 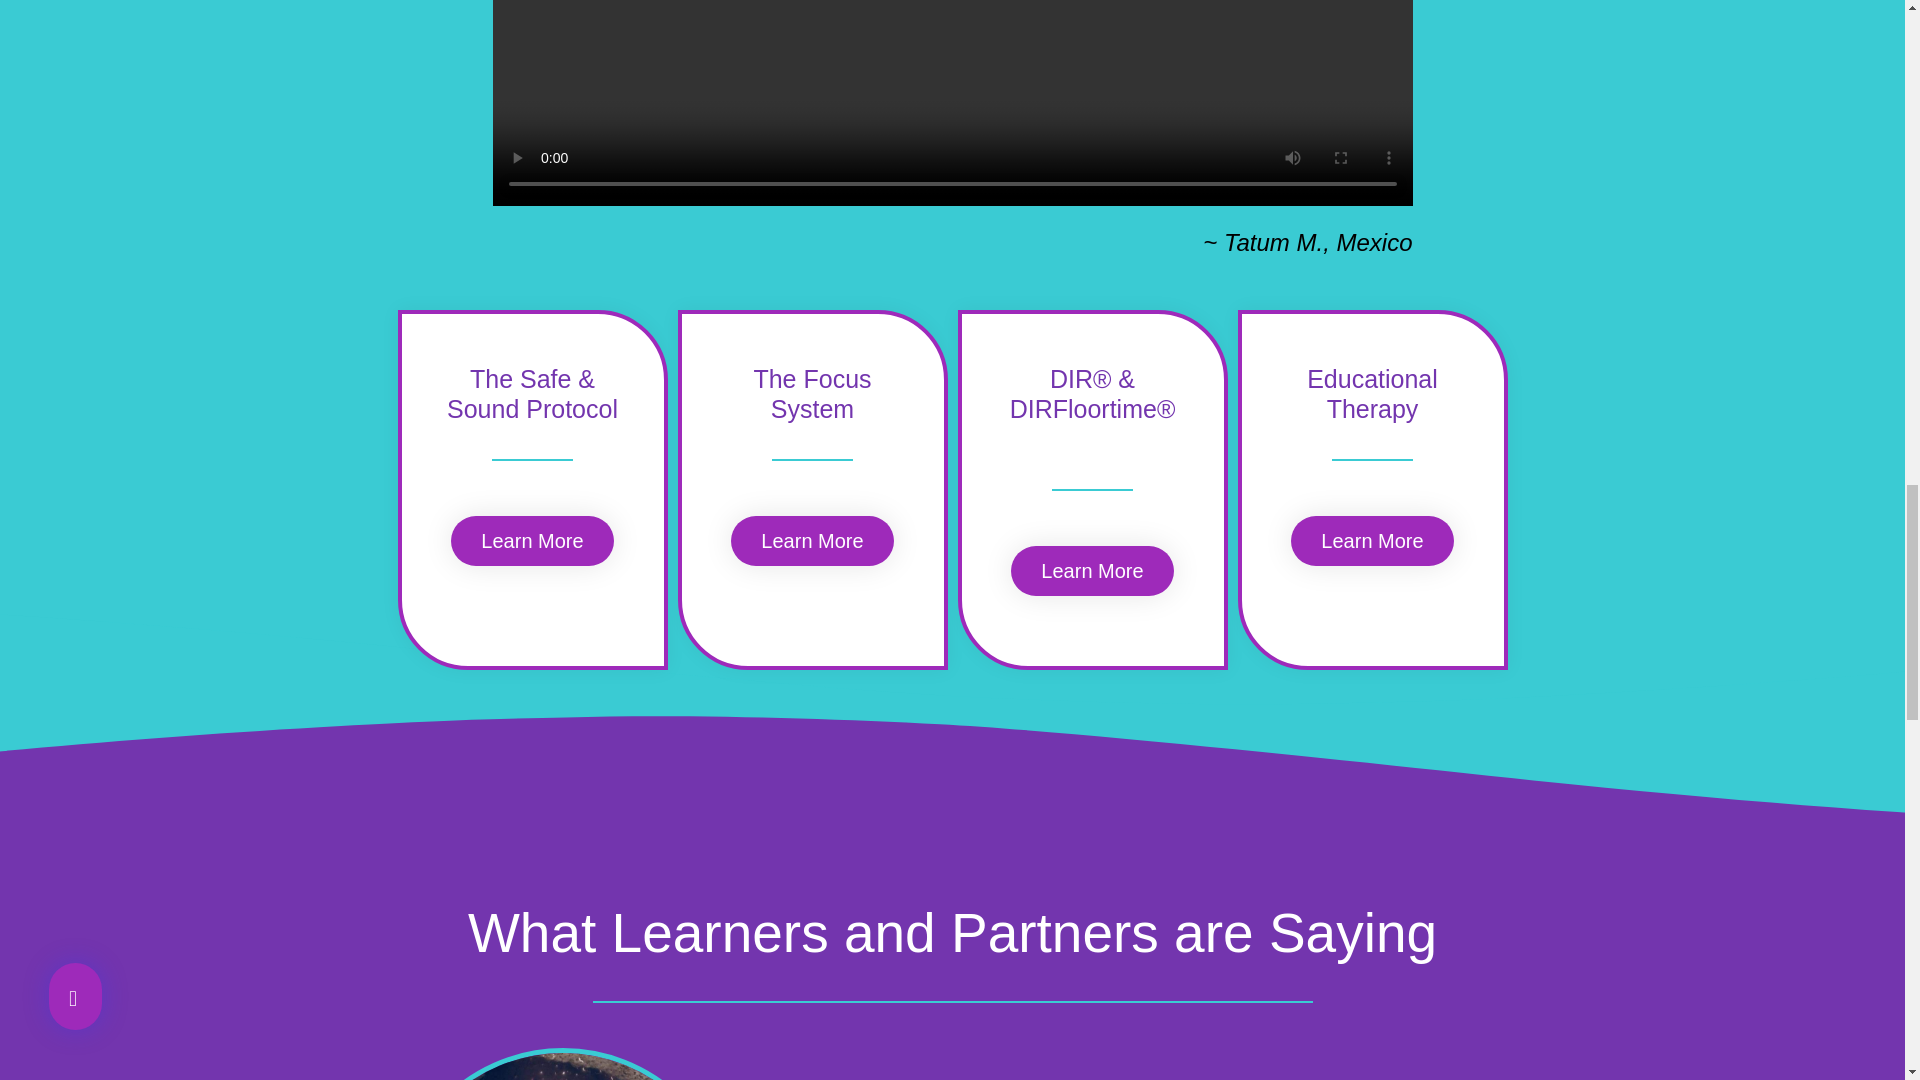 I want to click on Learn More, so click(x=532, y=540).